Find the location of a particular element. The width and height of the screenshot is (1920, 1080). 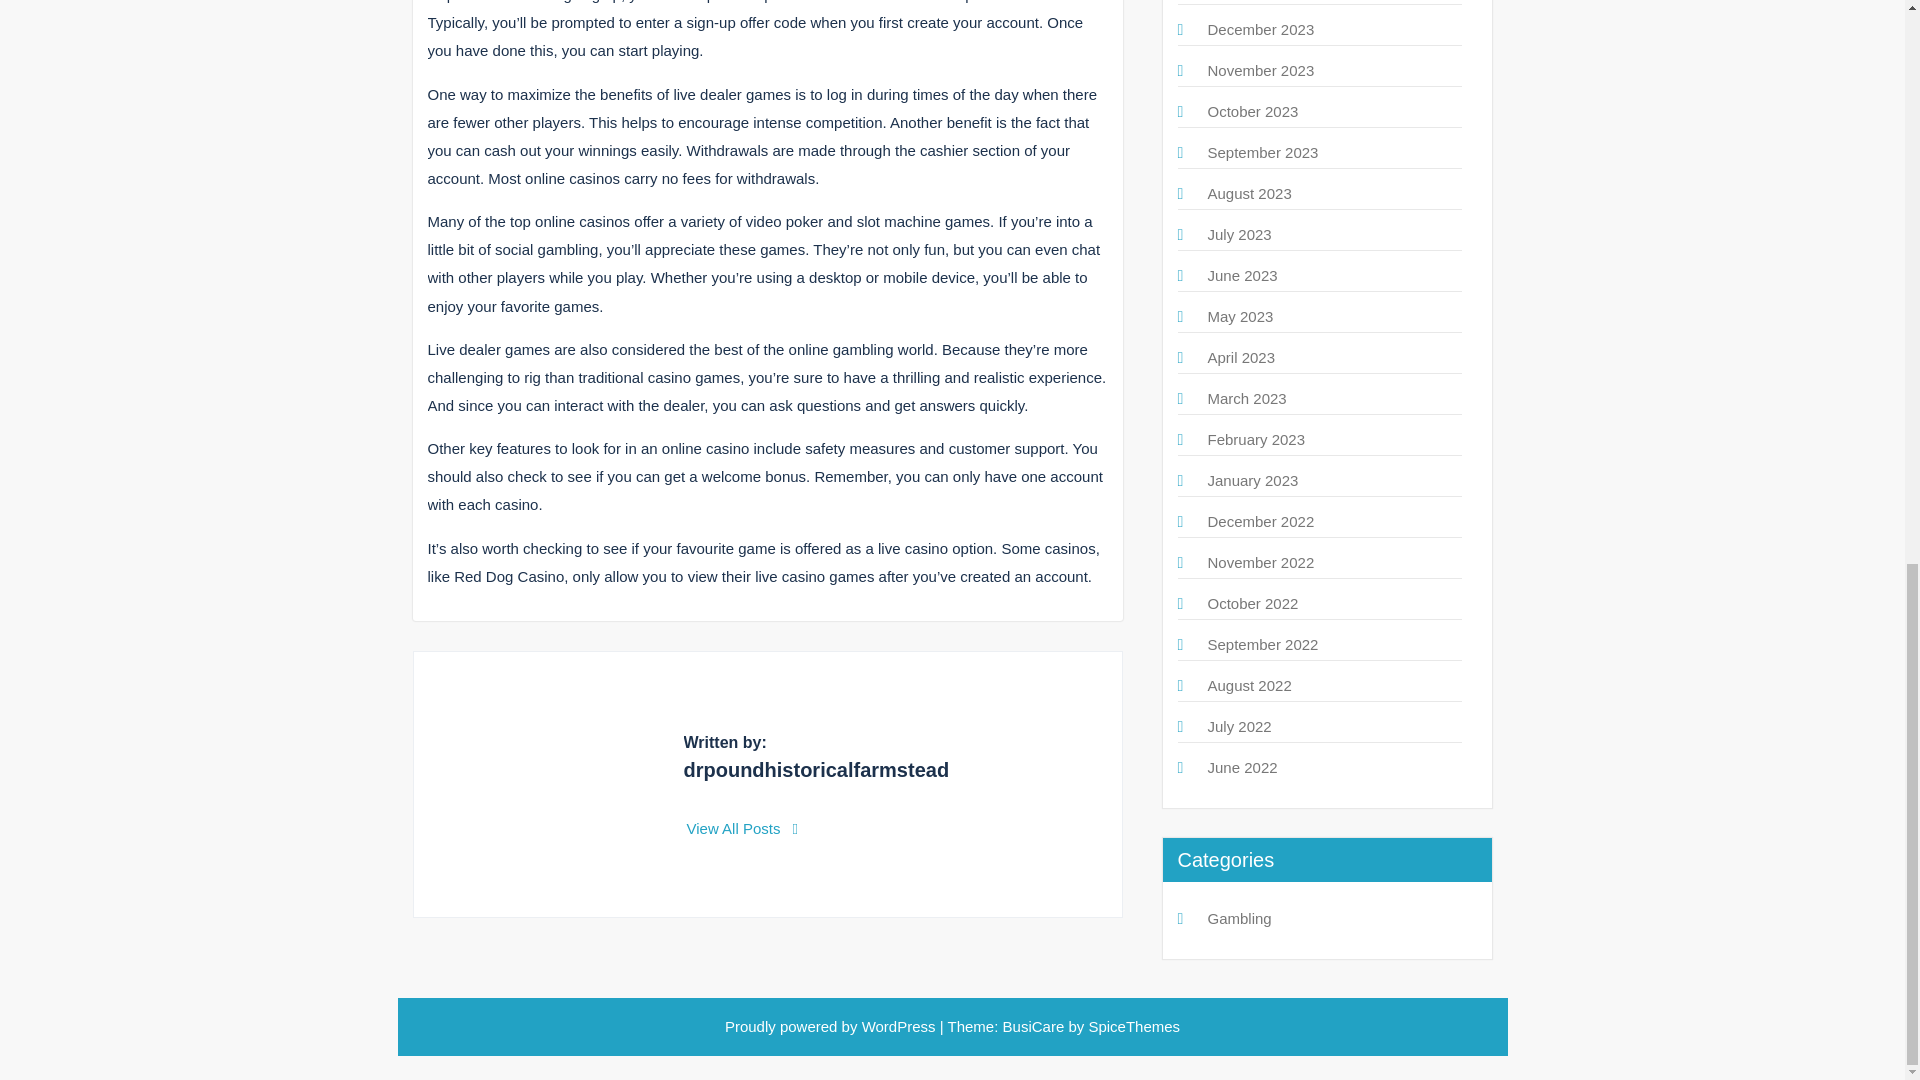

September 2023 is located at coordinates (1263, 152).